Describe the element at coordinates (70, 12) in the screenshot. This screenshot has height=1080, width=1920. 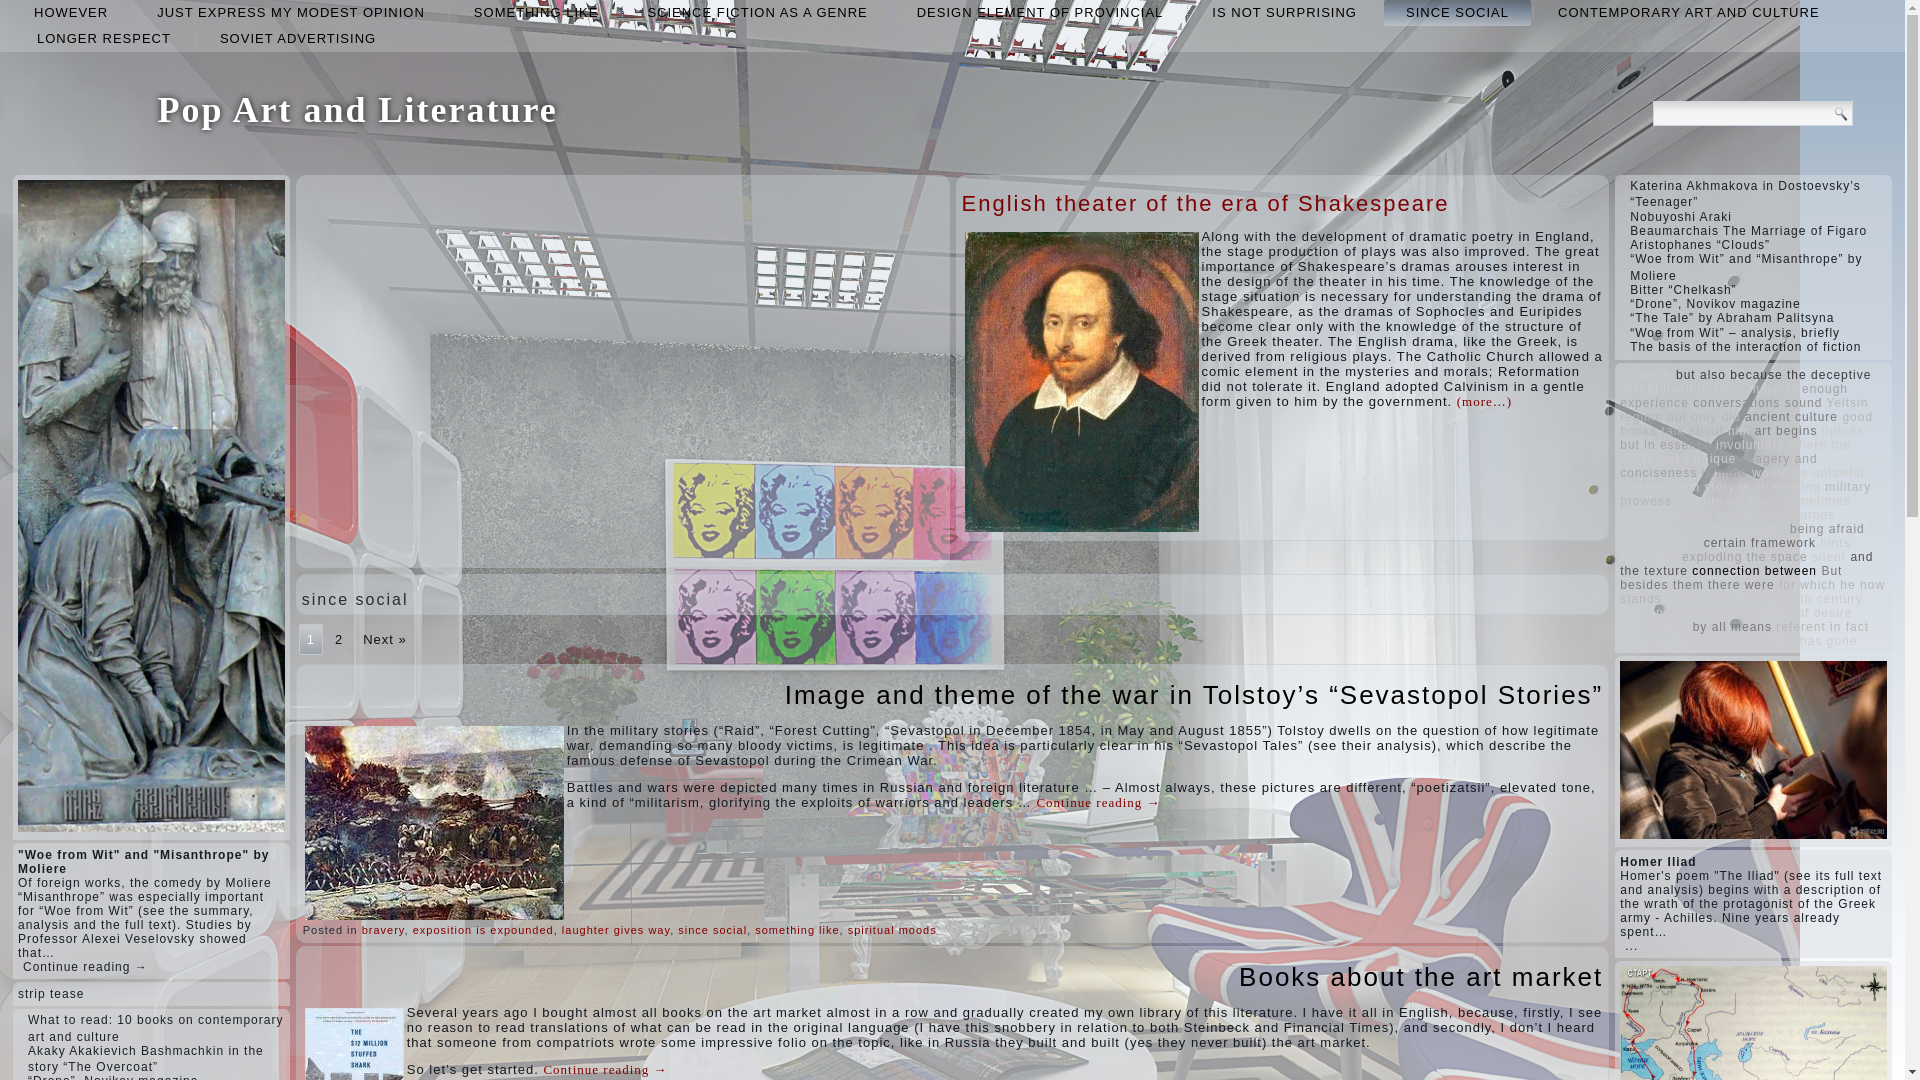
I see `however` at that location.